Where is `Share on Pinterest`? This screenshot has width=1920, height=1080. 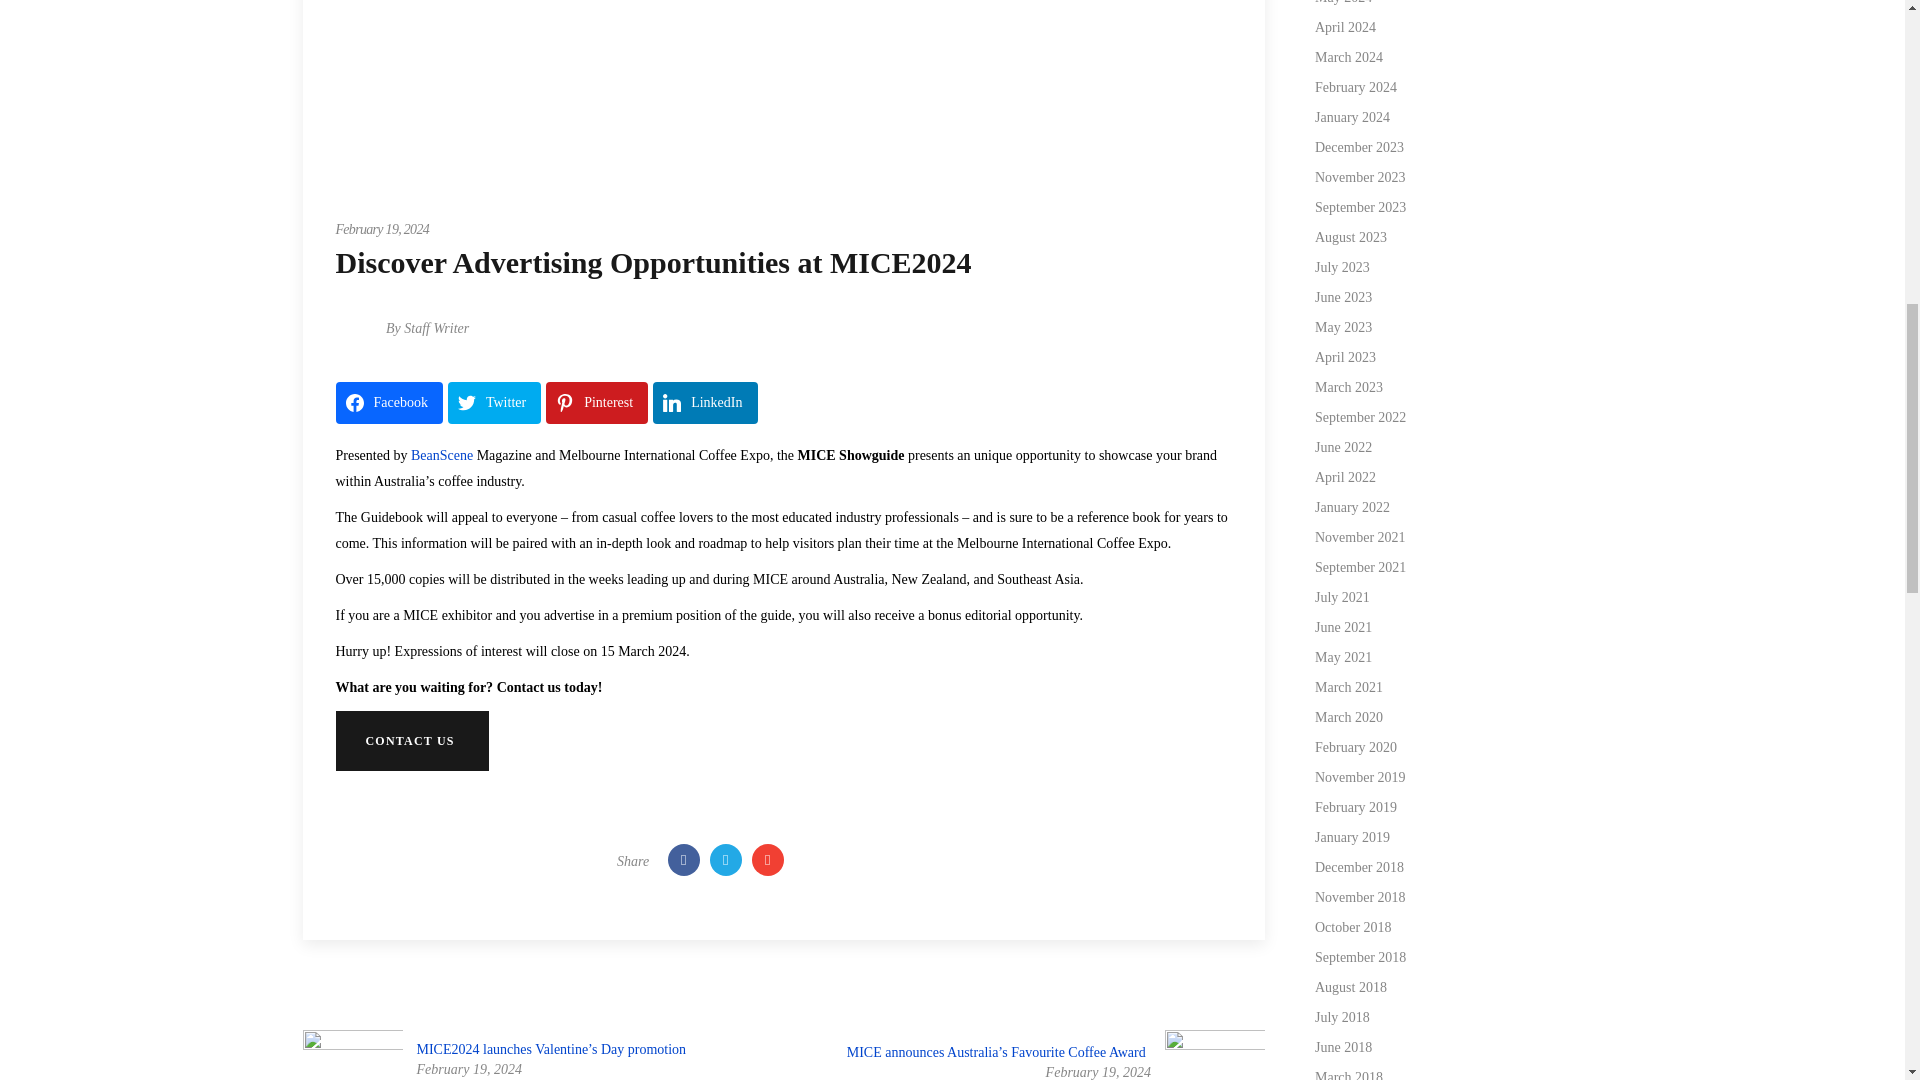
Share on Pinterest is located at coordinates (596, 403).